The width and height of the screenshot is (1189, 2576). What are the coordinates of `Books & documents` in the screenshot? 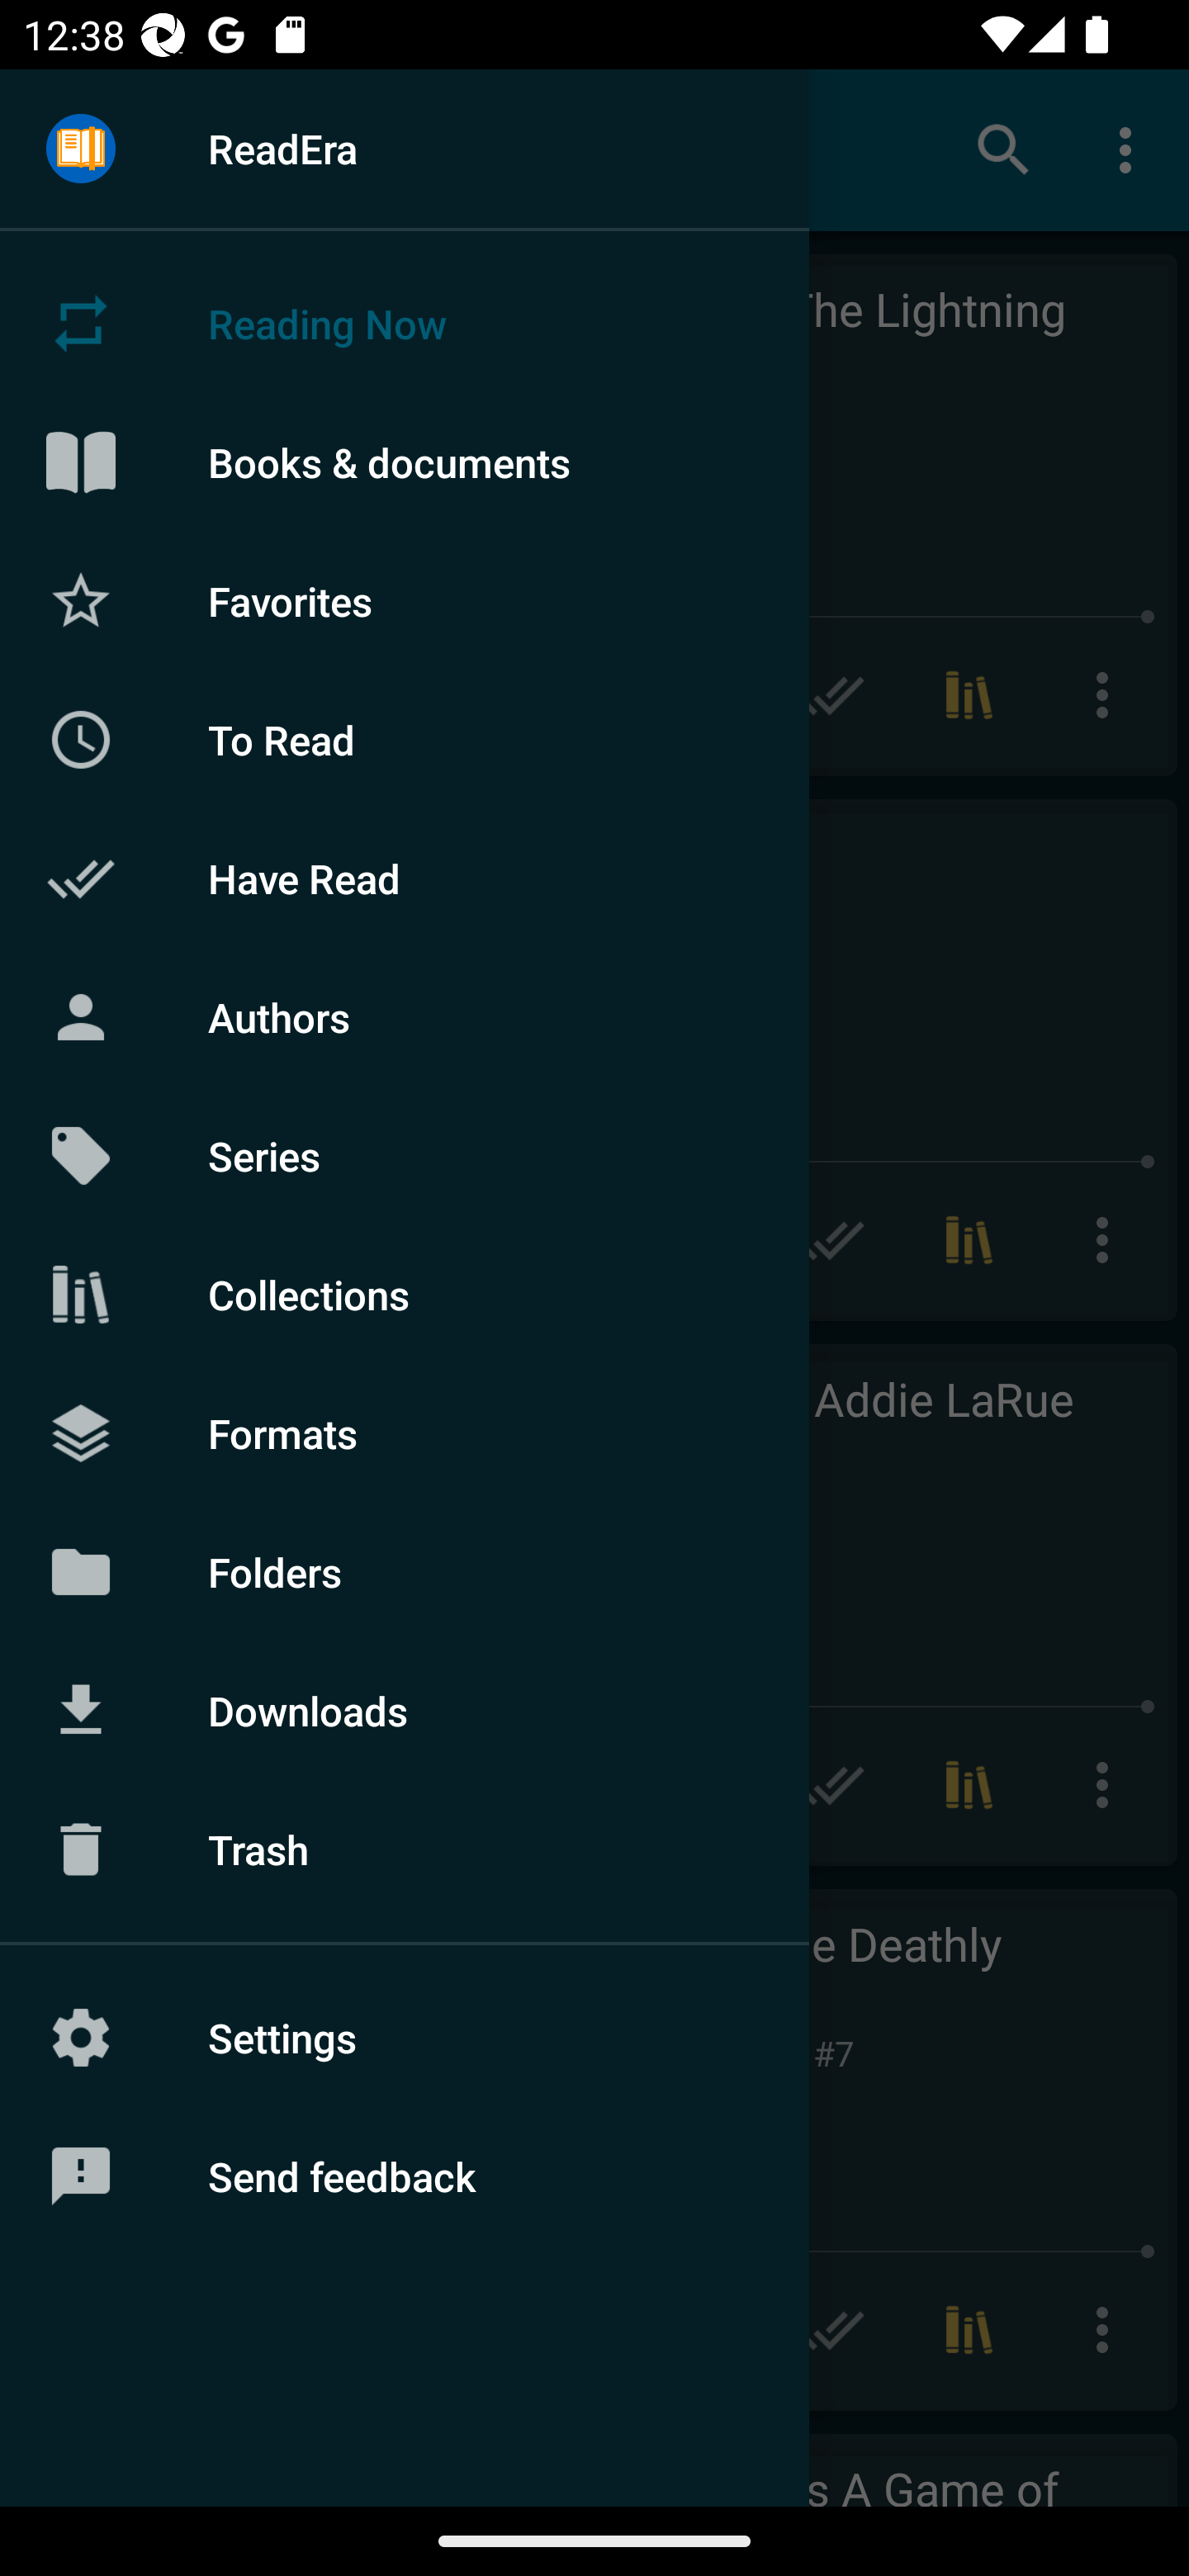 It's located at (405, 462).